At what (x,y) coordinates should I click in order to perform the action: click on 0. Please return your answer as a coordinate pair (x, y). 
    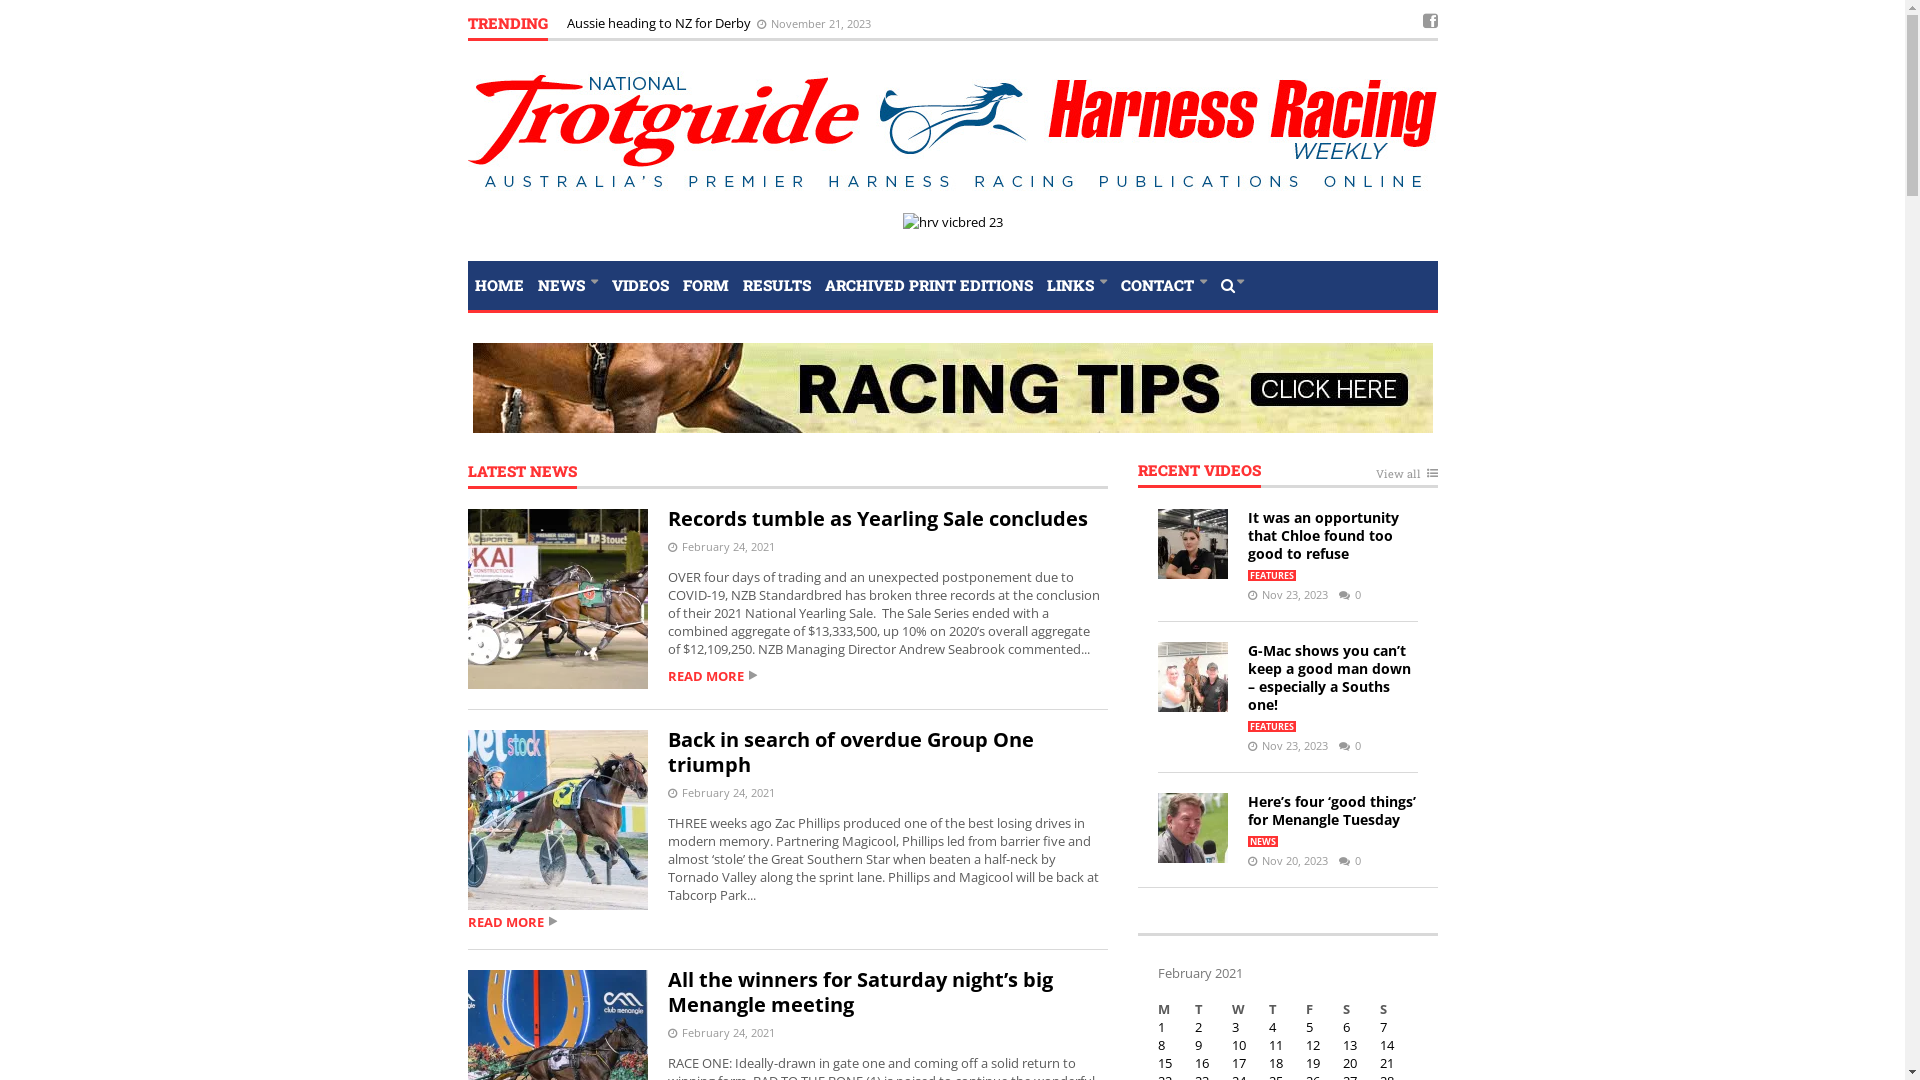
    Looking at the image, I should click on (1345, 594).